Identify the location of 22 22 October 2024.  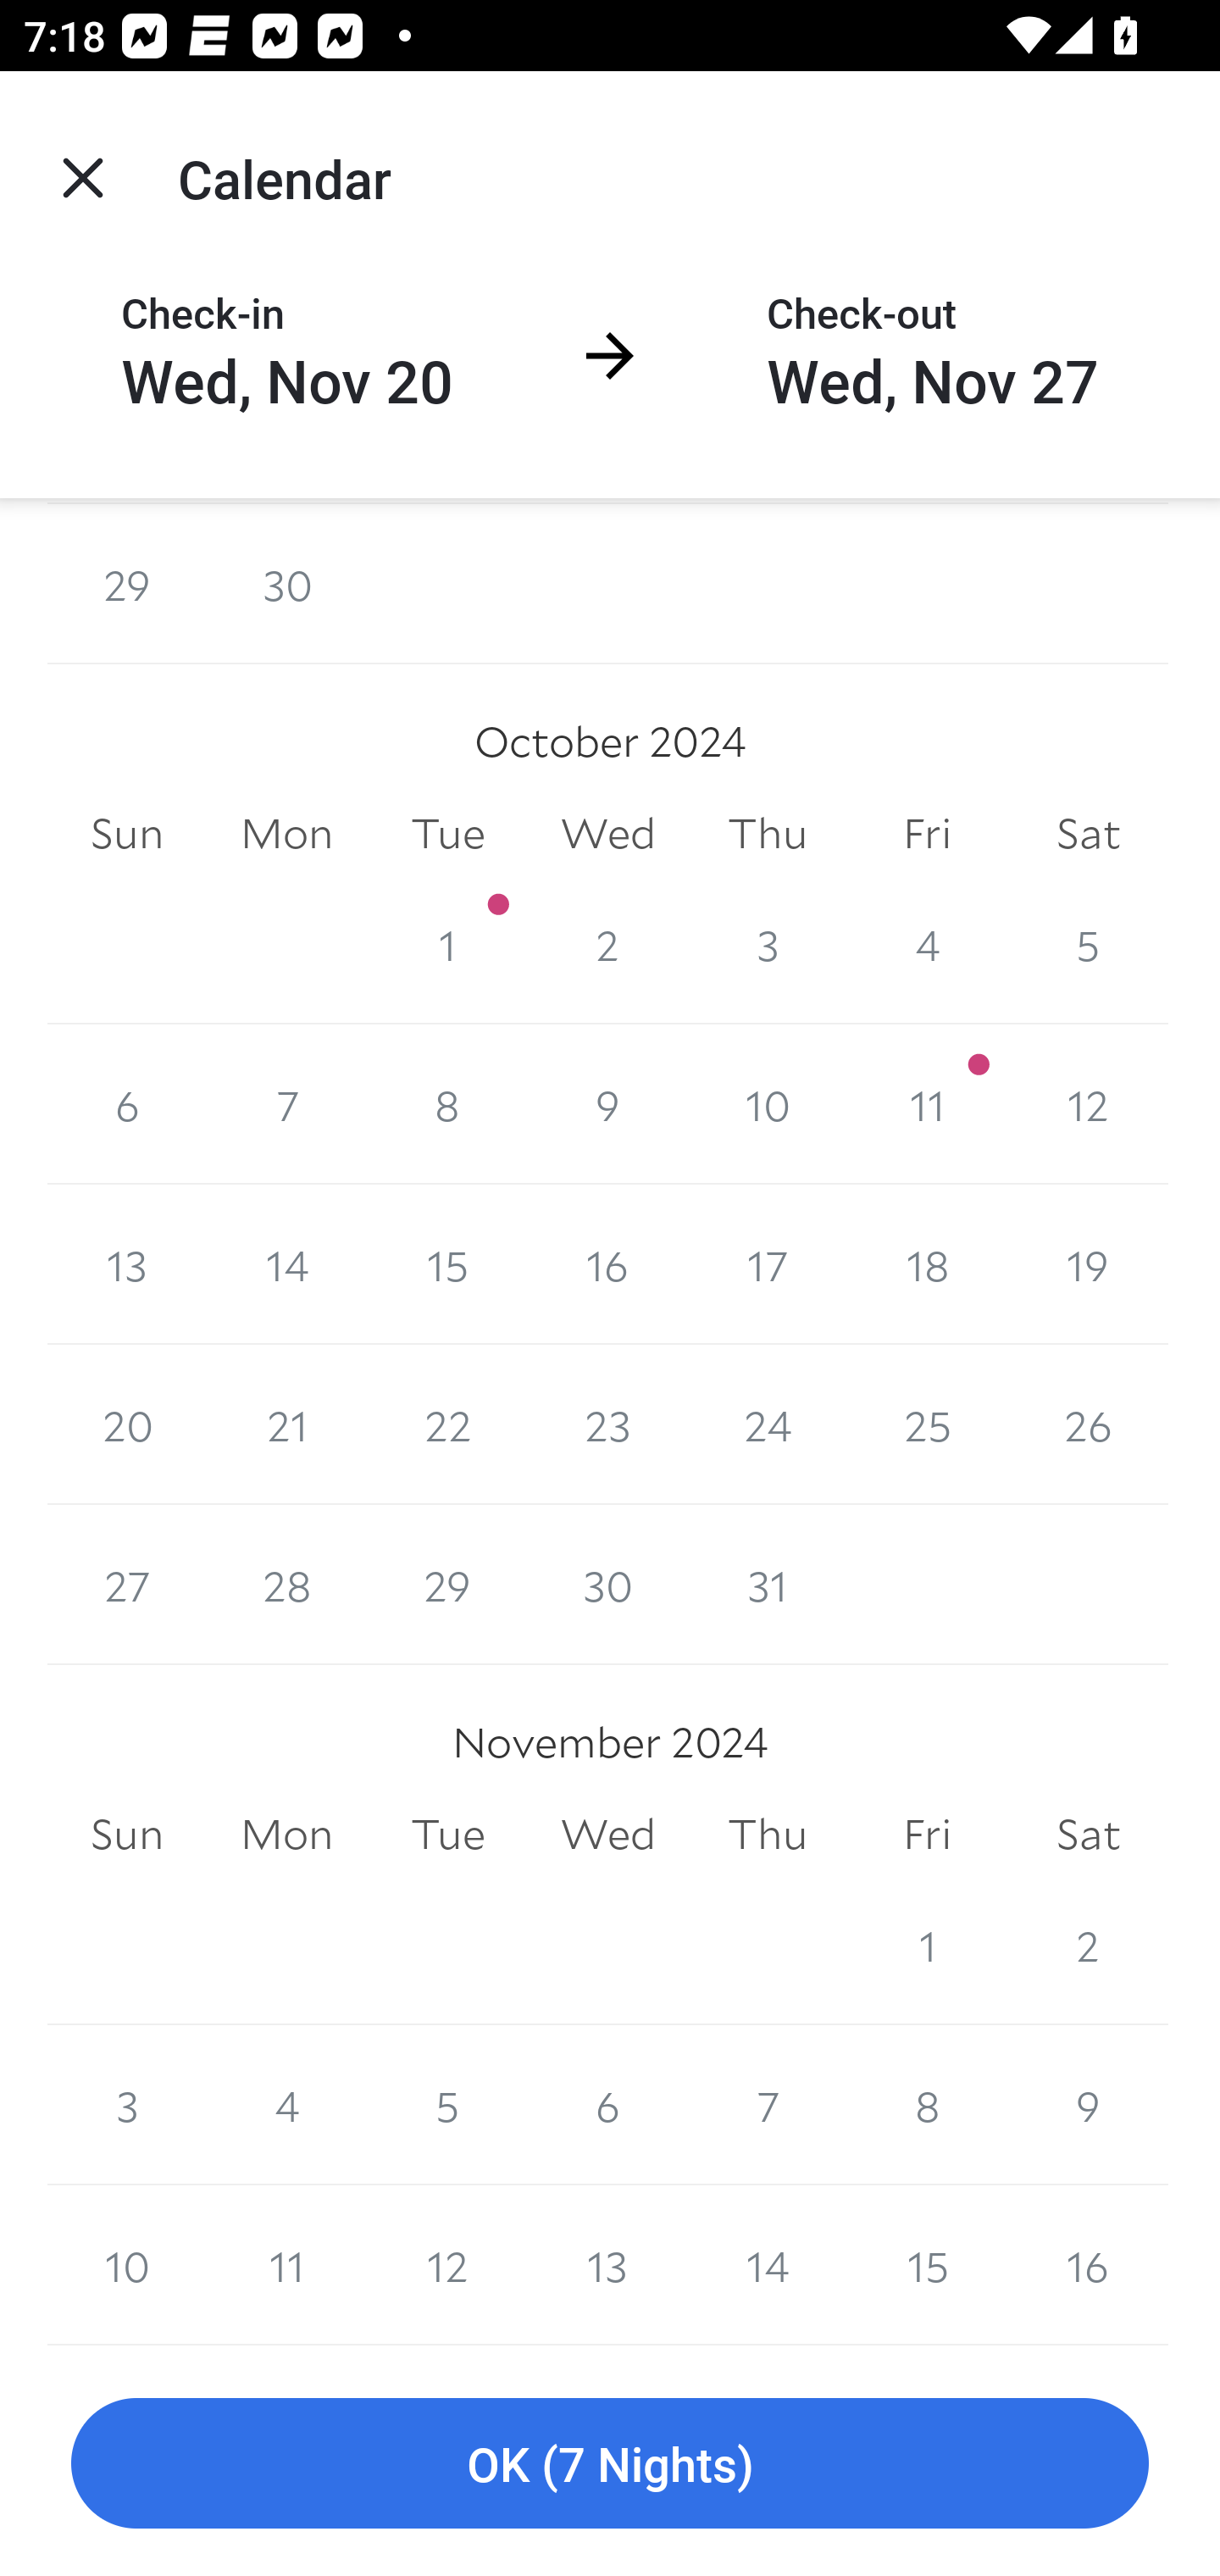
(447, 1424).